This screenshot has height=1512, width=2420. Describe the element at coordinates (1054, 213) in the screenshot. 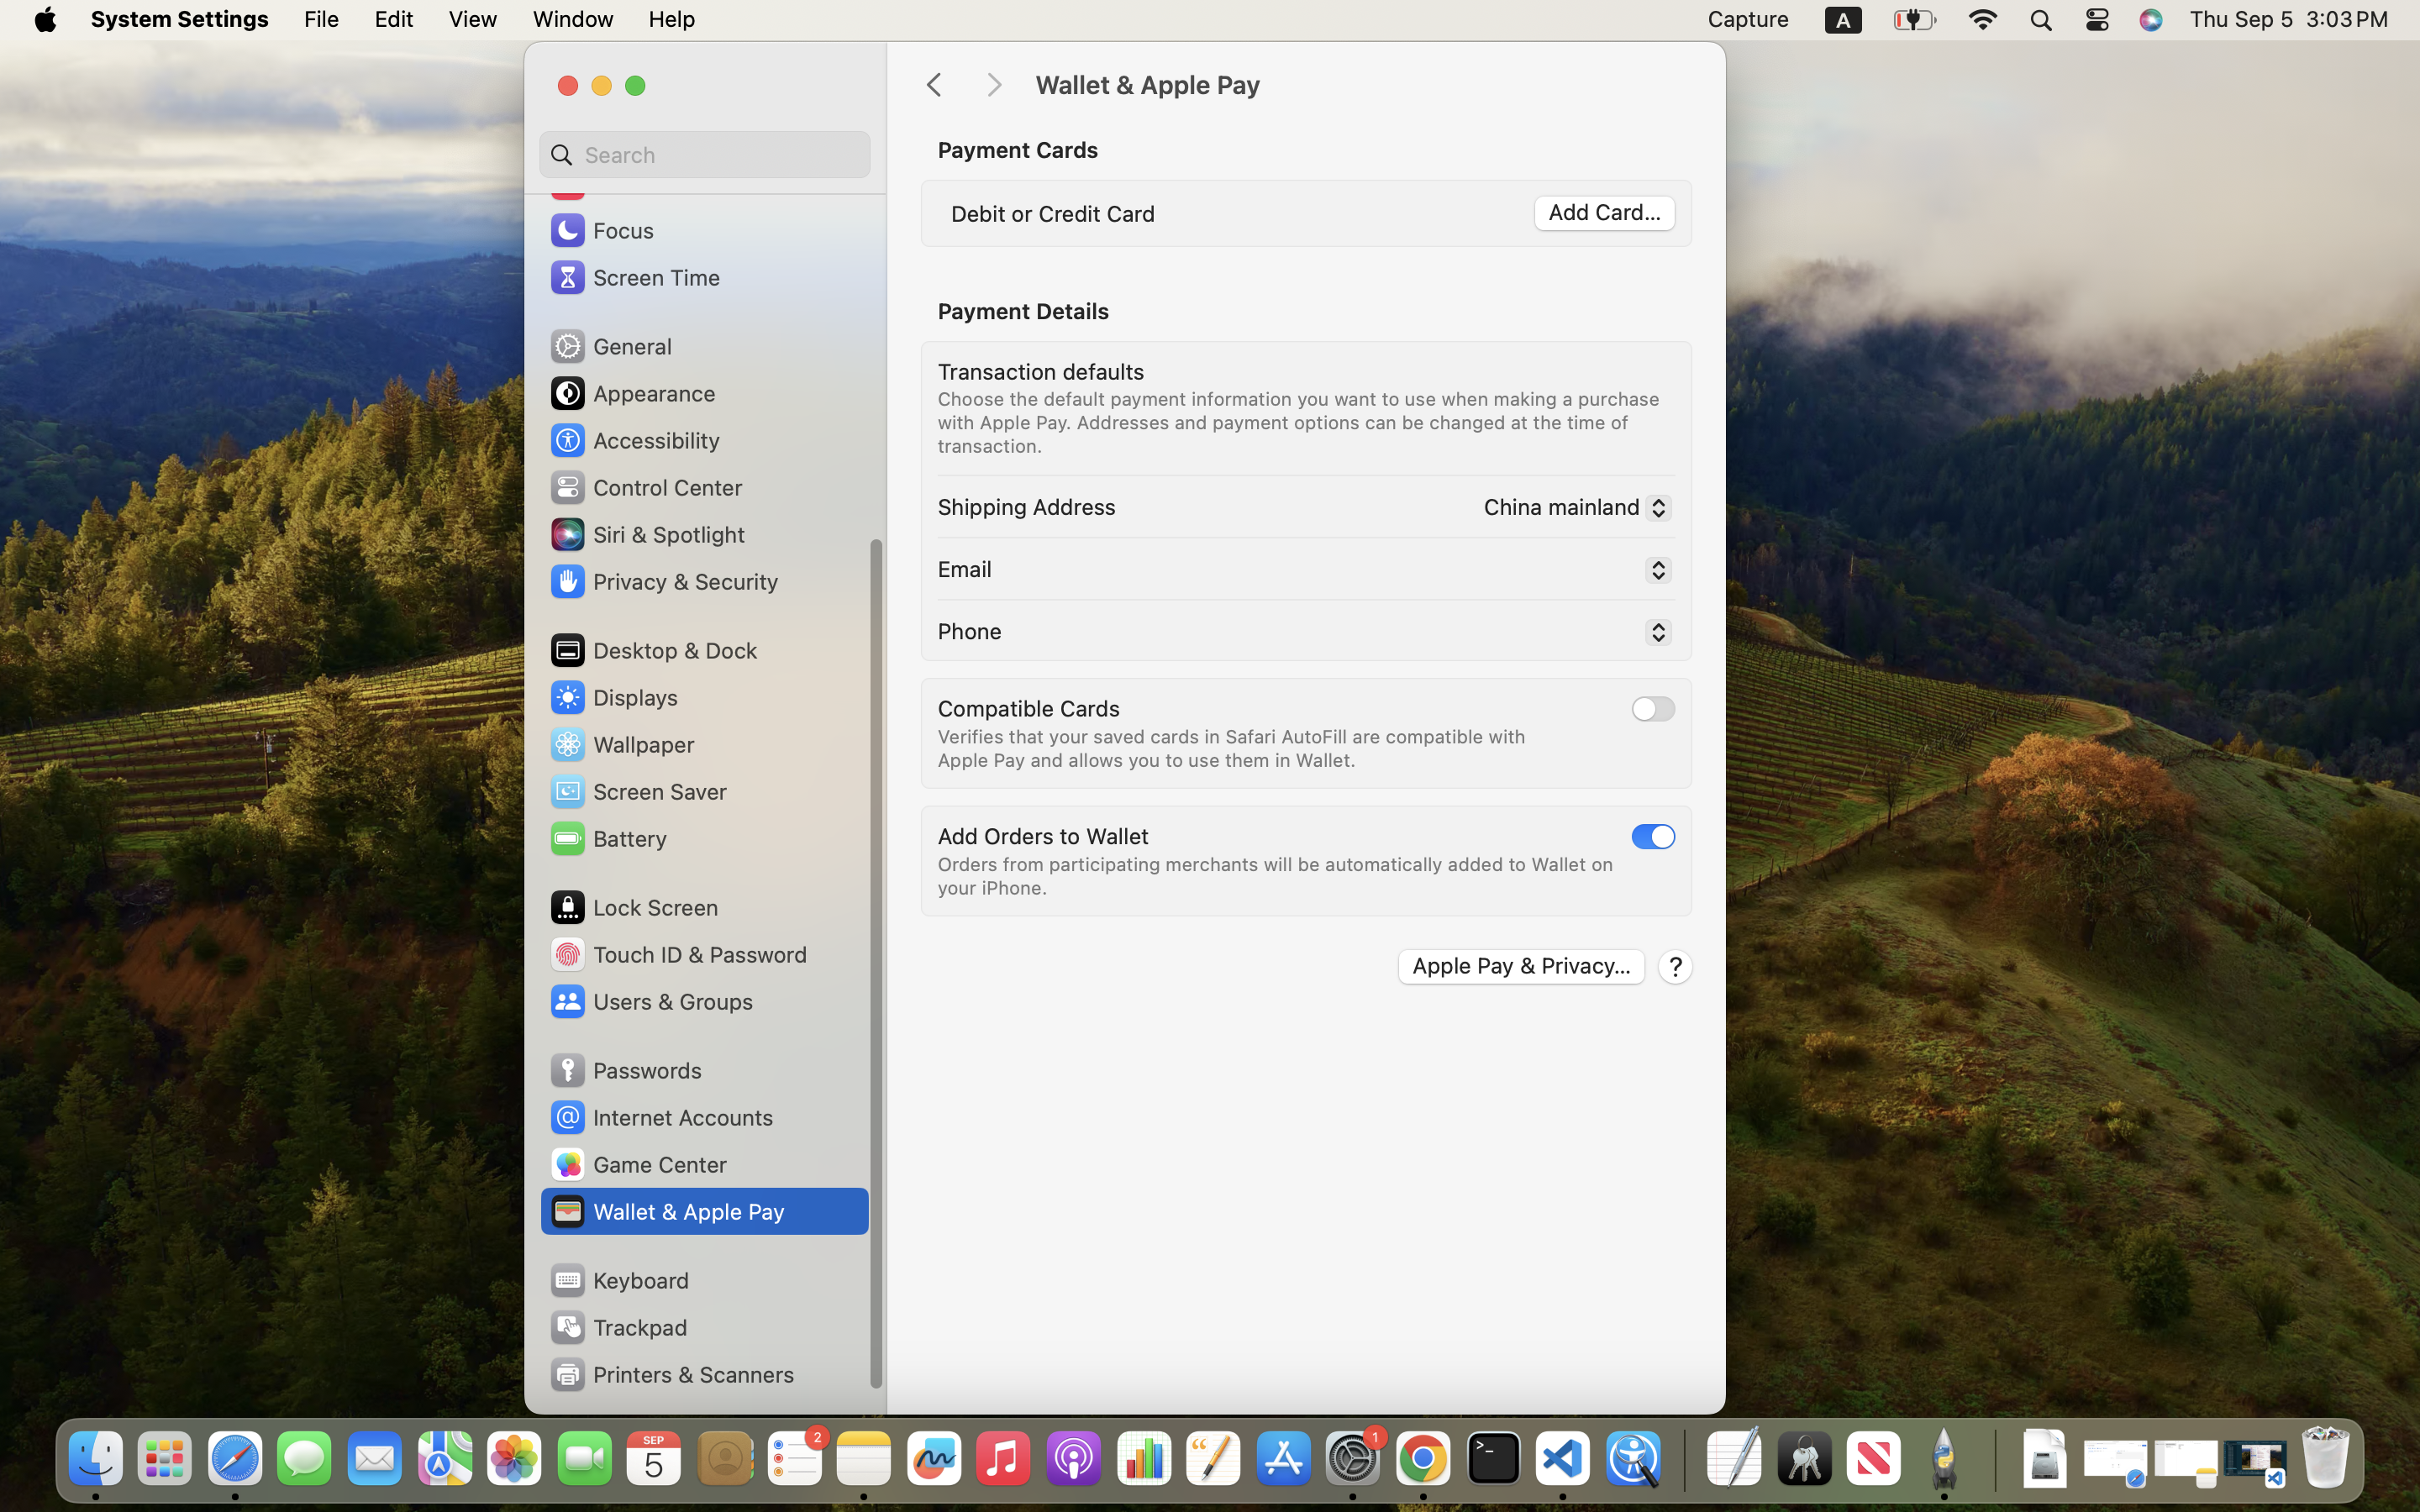

I see `Debit or Credit Card` at that location.